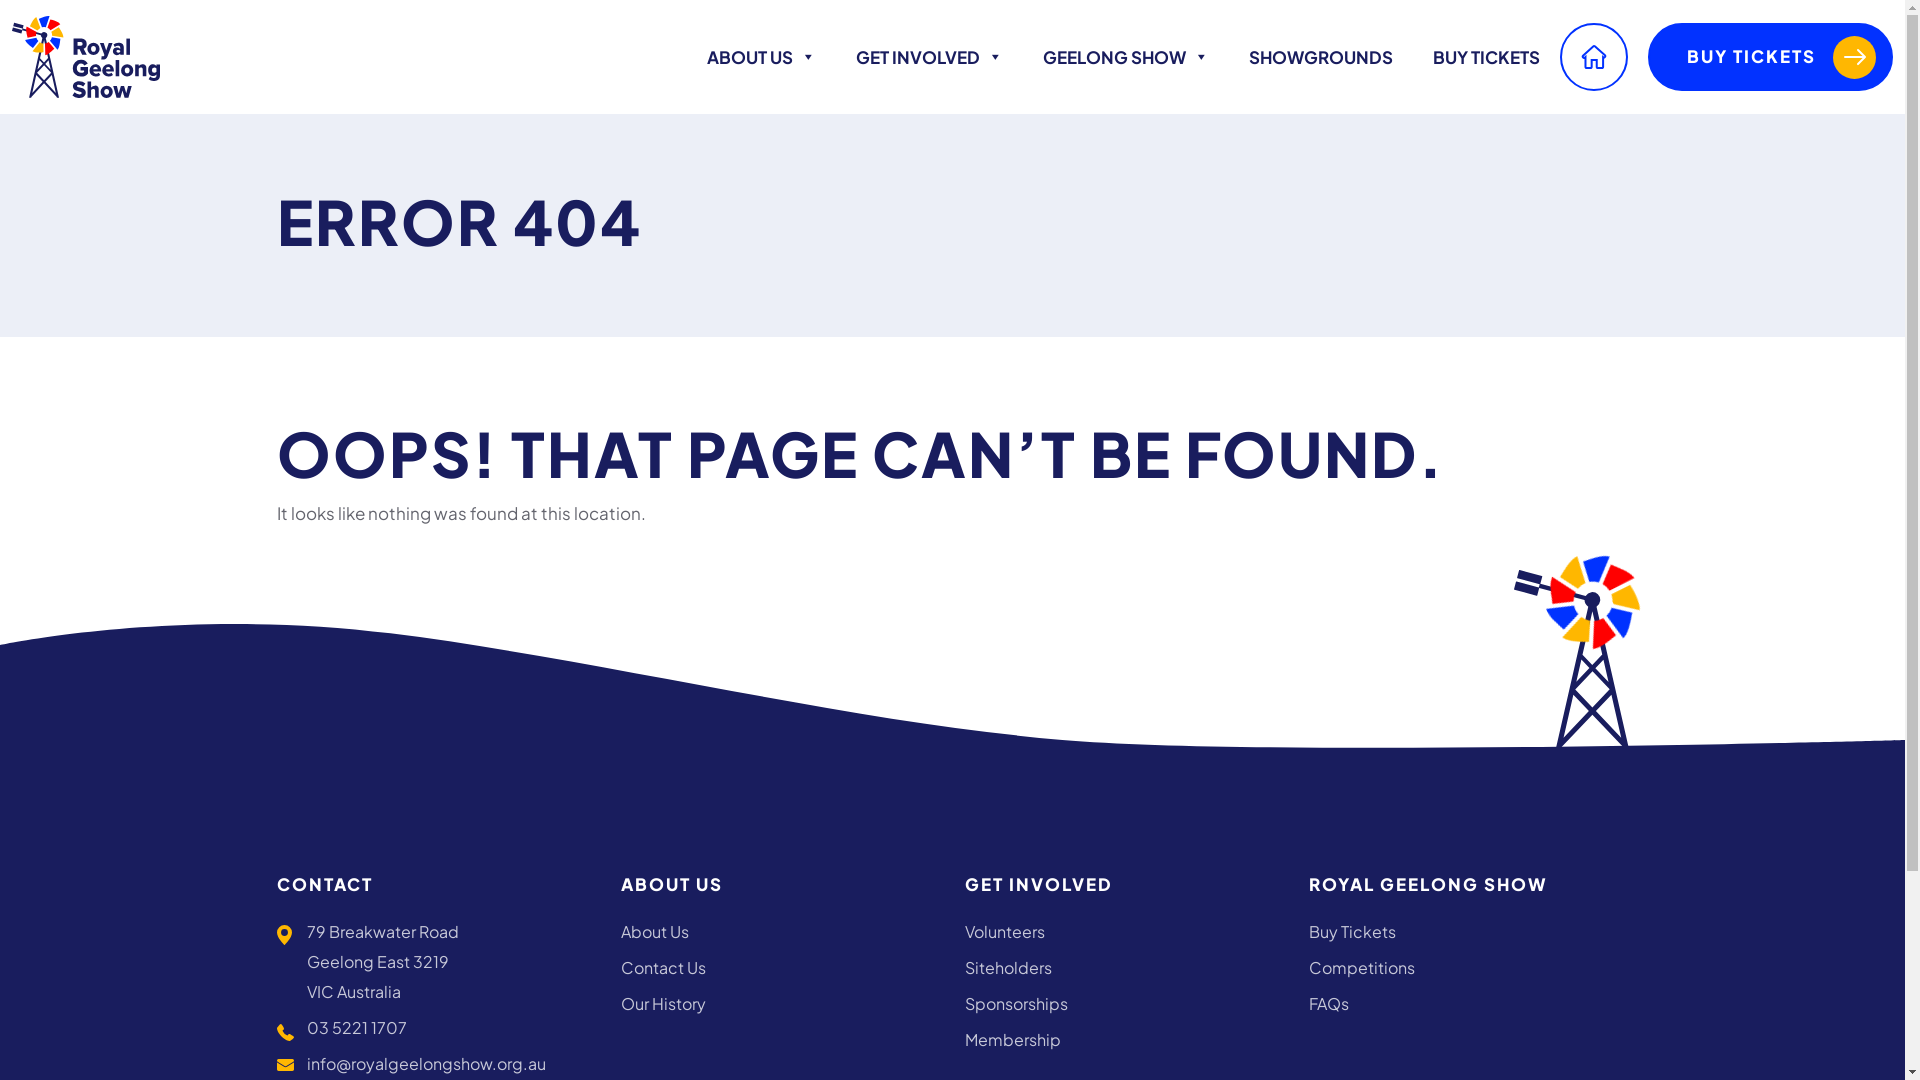  What do you see at coordinates (1124, 1004) in the screenshot?
I see `Sponsorships` at bounding box center [1124, 1004].